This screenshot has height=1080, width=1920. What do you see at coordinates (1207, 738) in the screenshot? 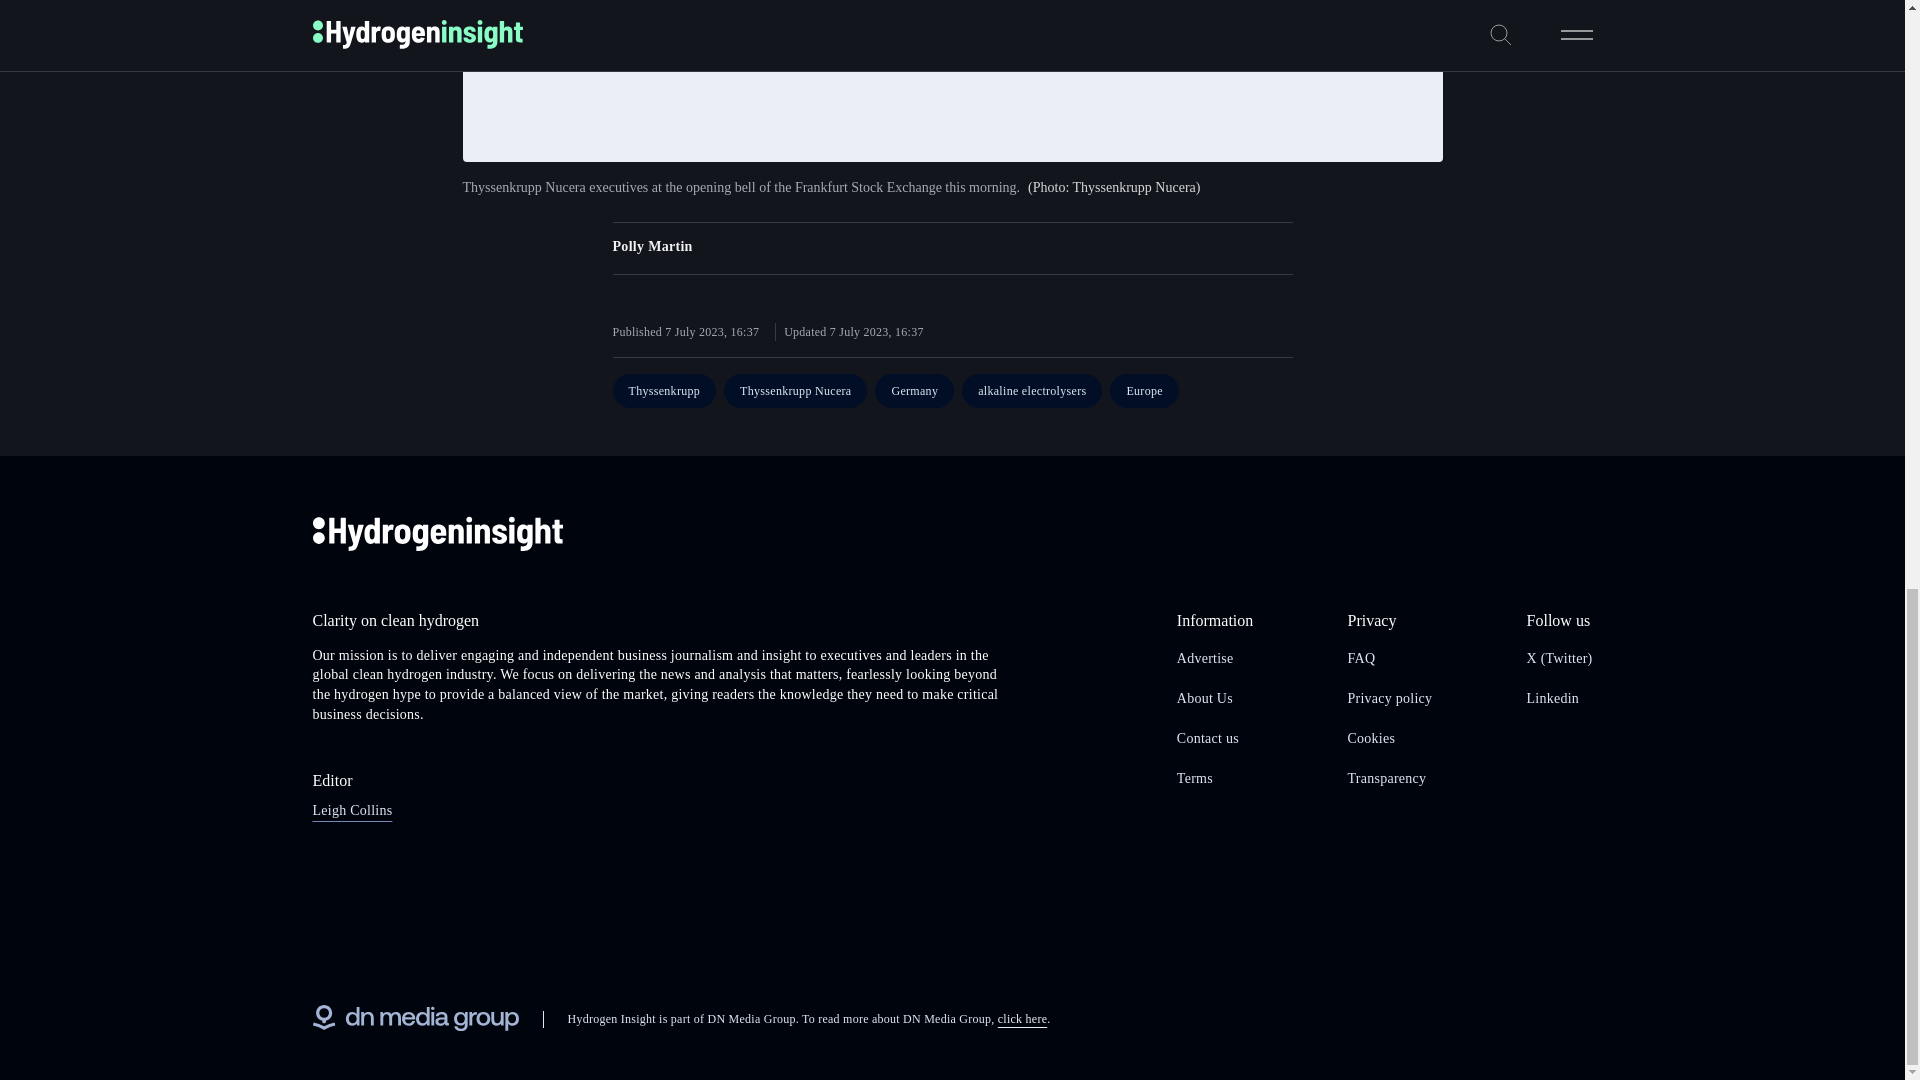
I see `Contact us` at bounding box center [1207, 738].